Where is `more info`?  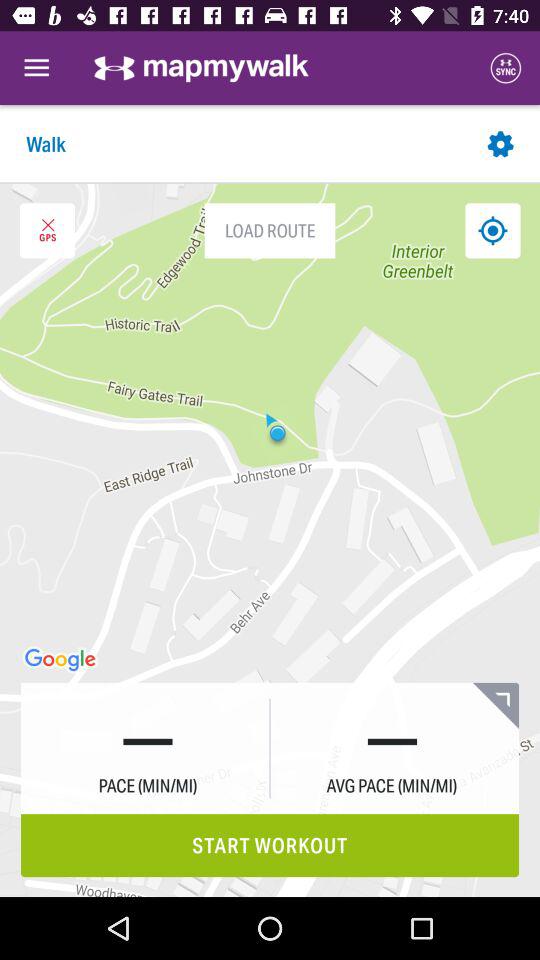 more info is located at coordinates (496, 706).